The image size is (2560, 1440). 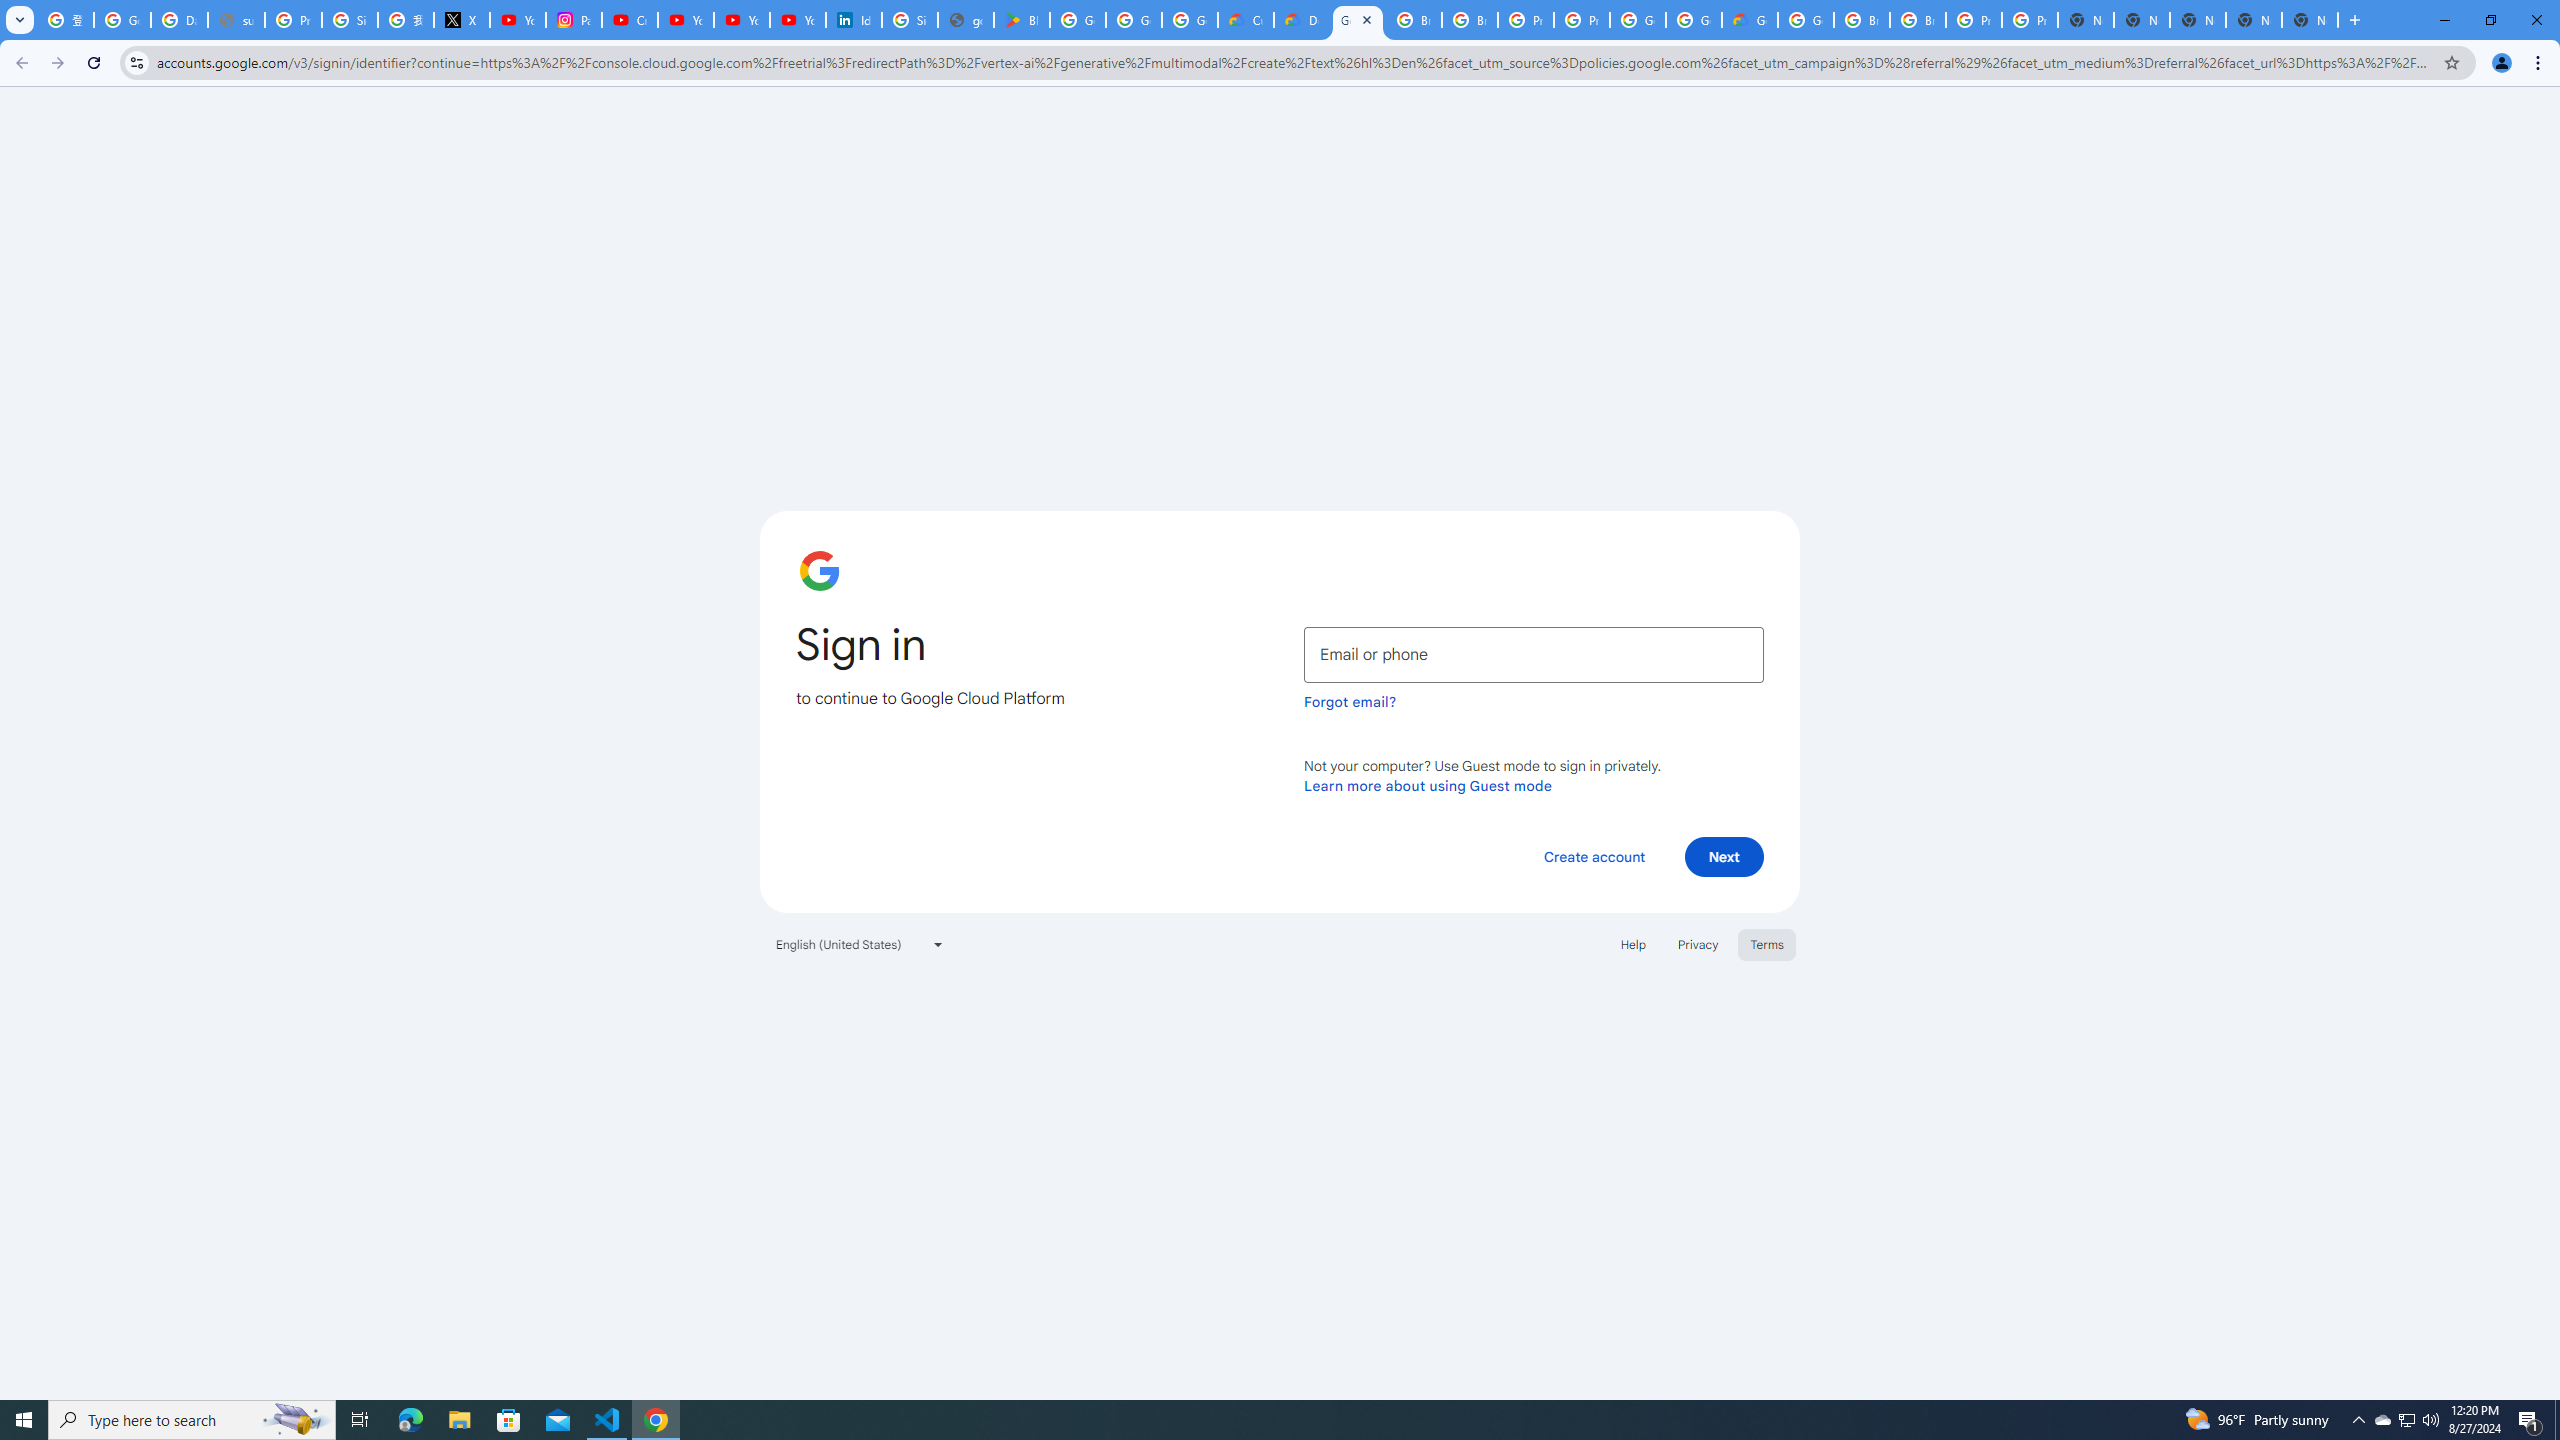 What do you see at coordinates (462, 20) in the screenshot?
I see `X` at bounding box center [462, 20].